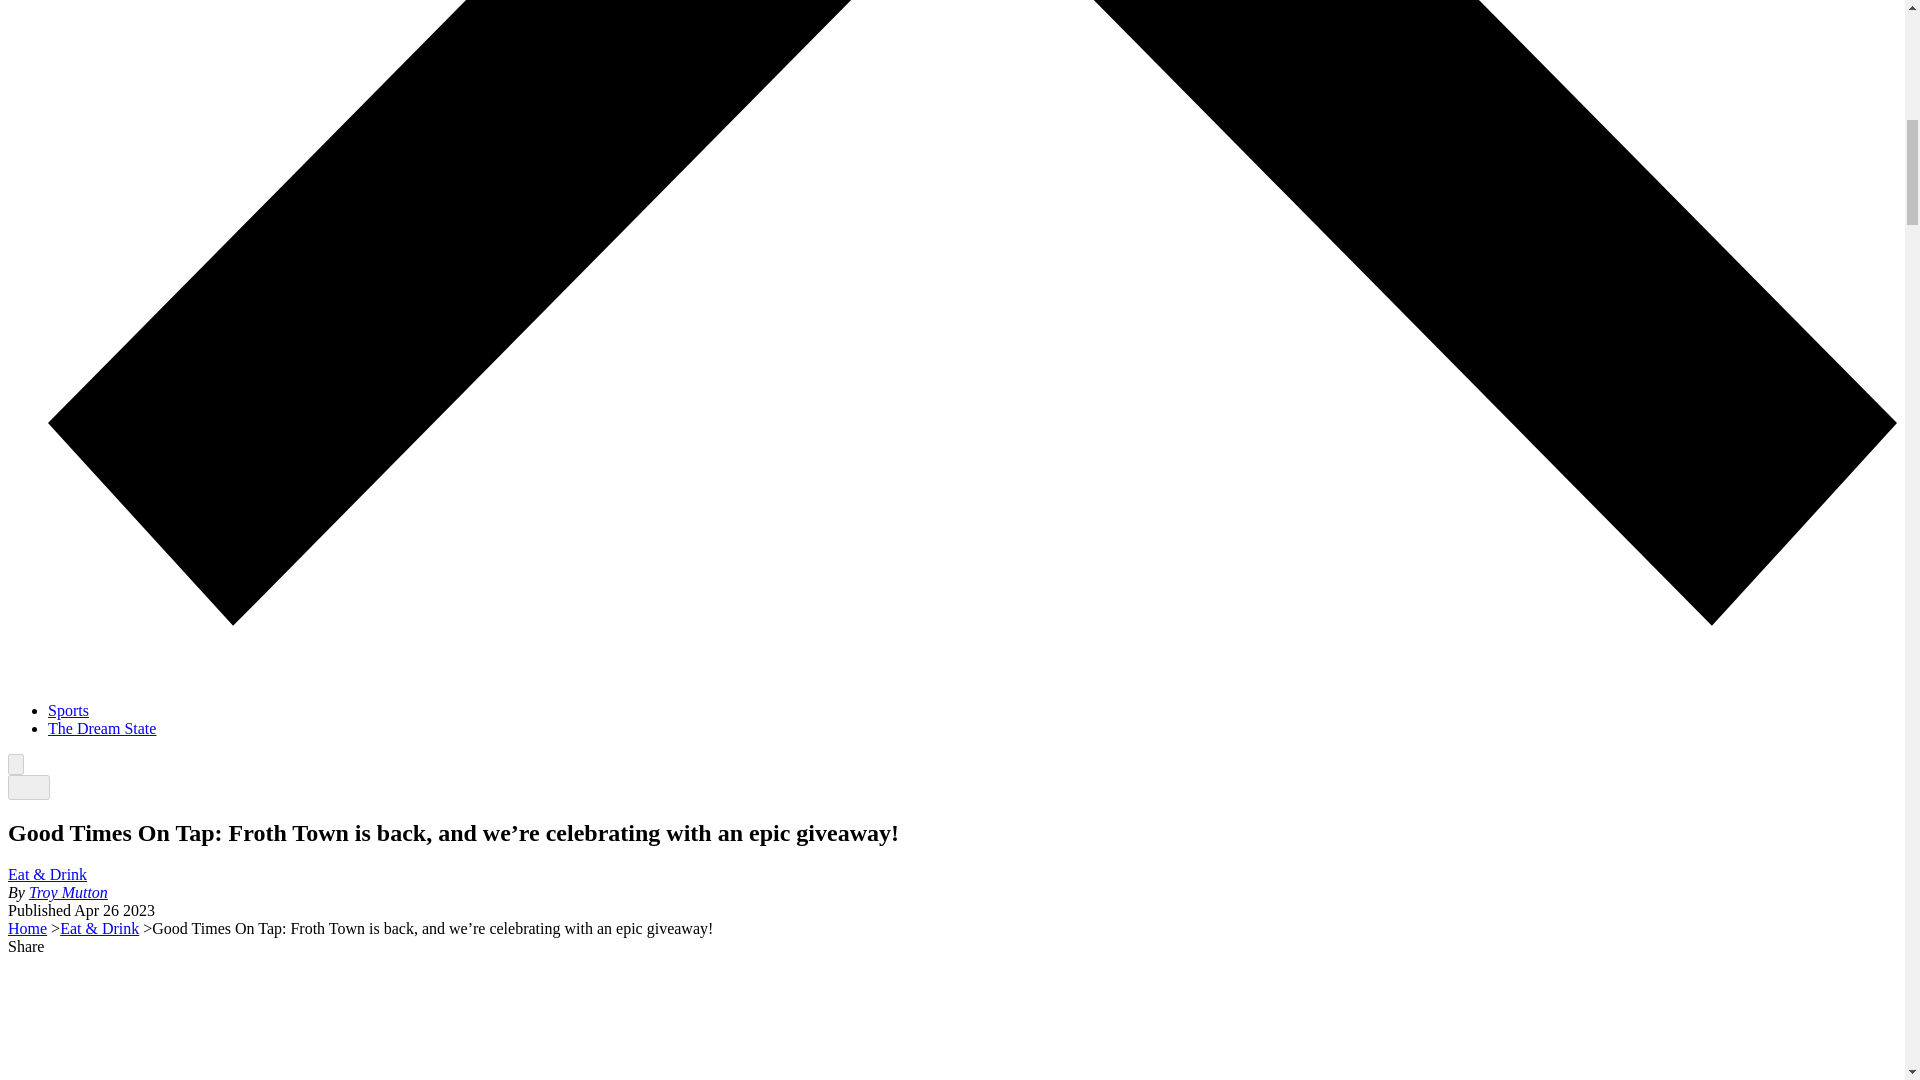 This screenshot has width=1920, height=1080. I want to click on The Dream State, so click(102, 728).